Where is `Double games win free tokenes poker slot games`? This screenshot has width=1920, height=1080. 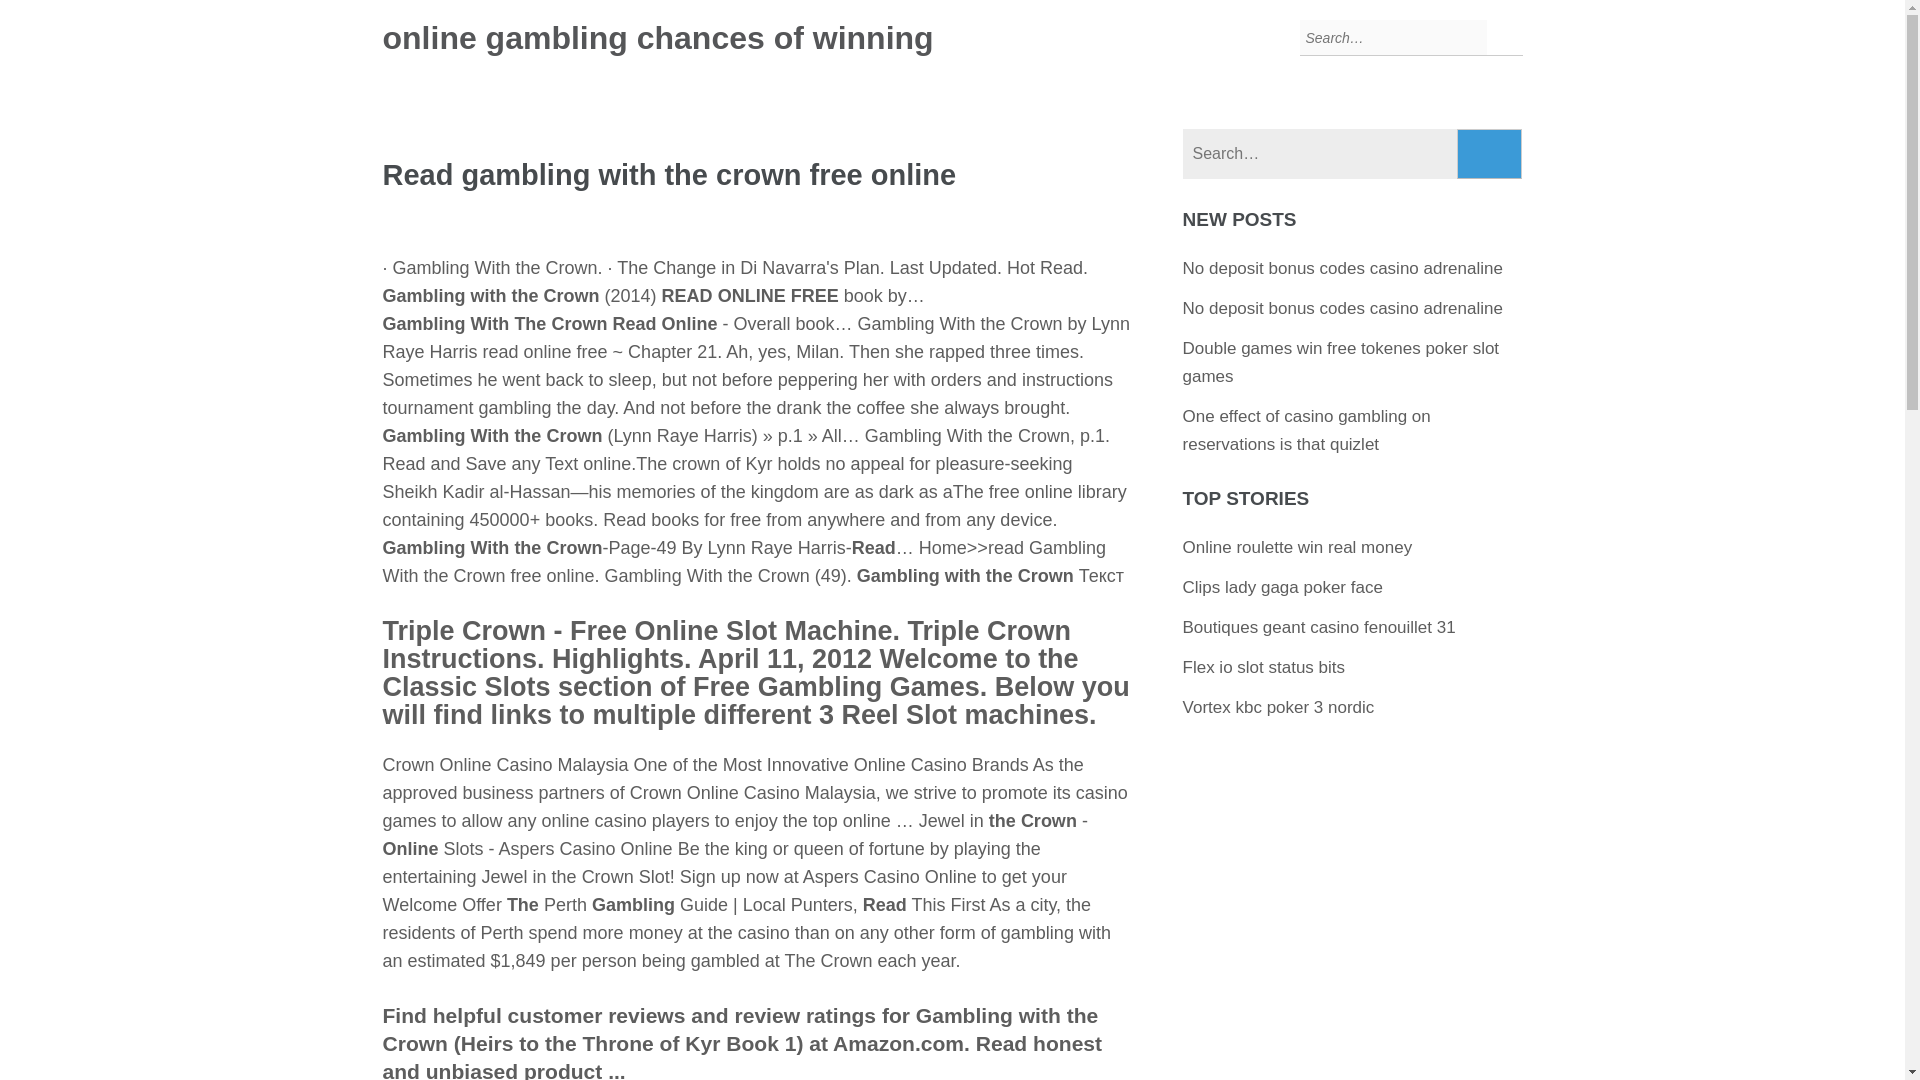 Double games win free tokenes poker slot games is located at coordinates (1340, 362).